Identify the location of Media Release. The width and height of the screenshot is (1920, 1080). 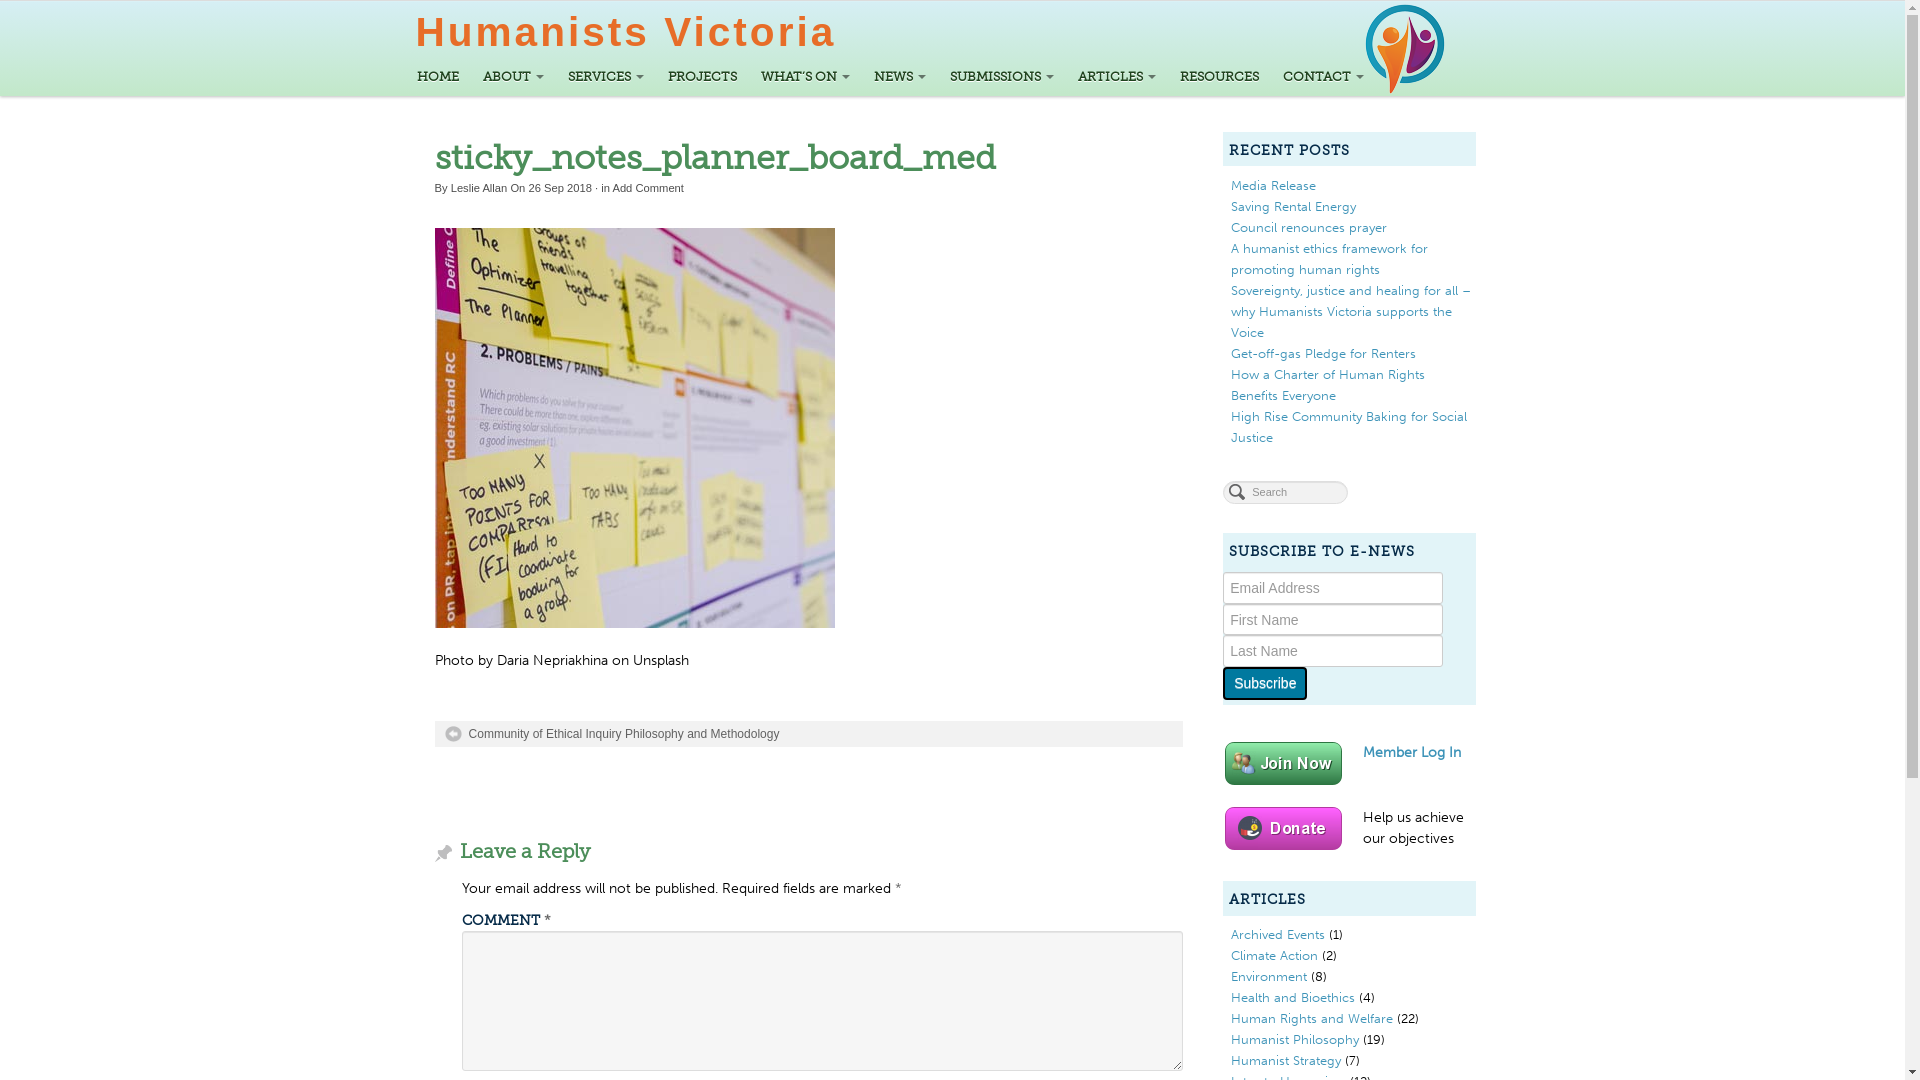
(1274, 185).